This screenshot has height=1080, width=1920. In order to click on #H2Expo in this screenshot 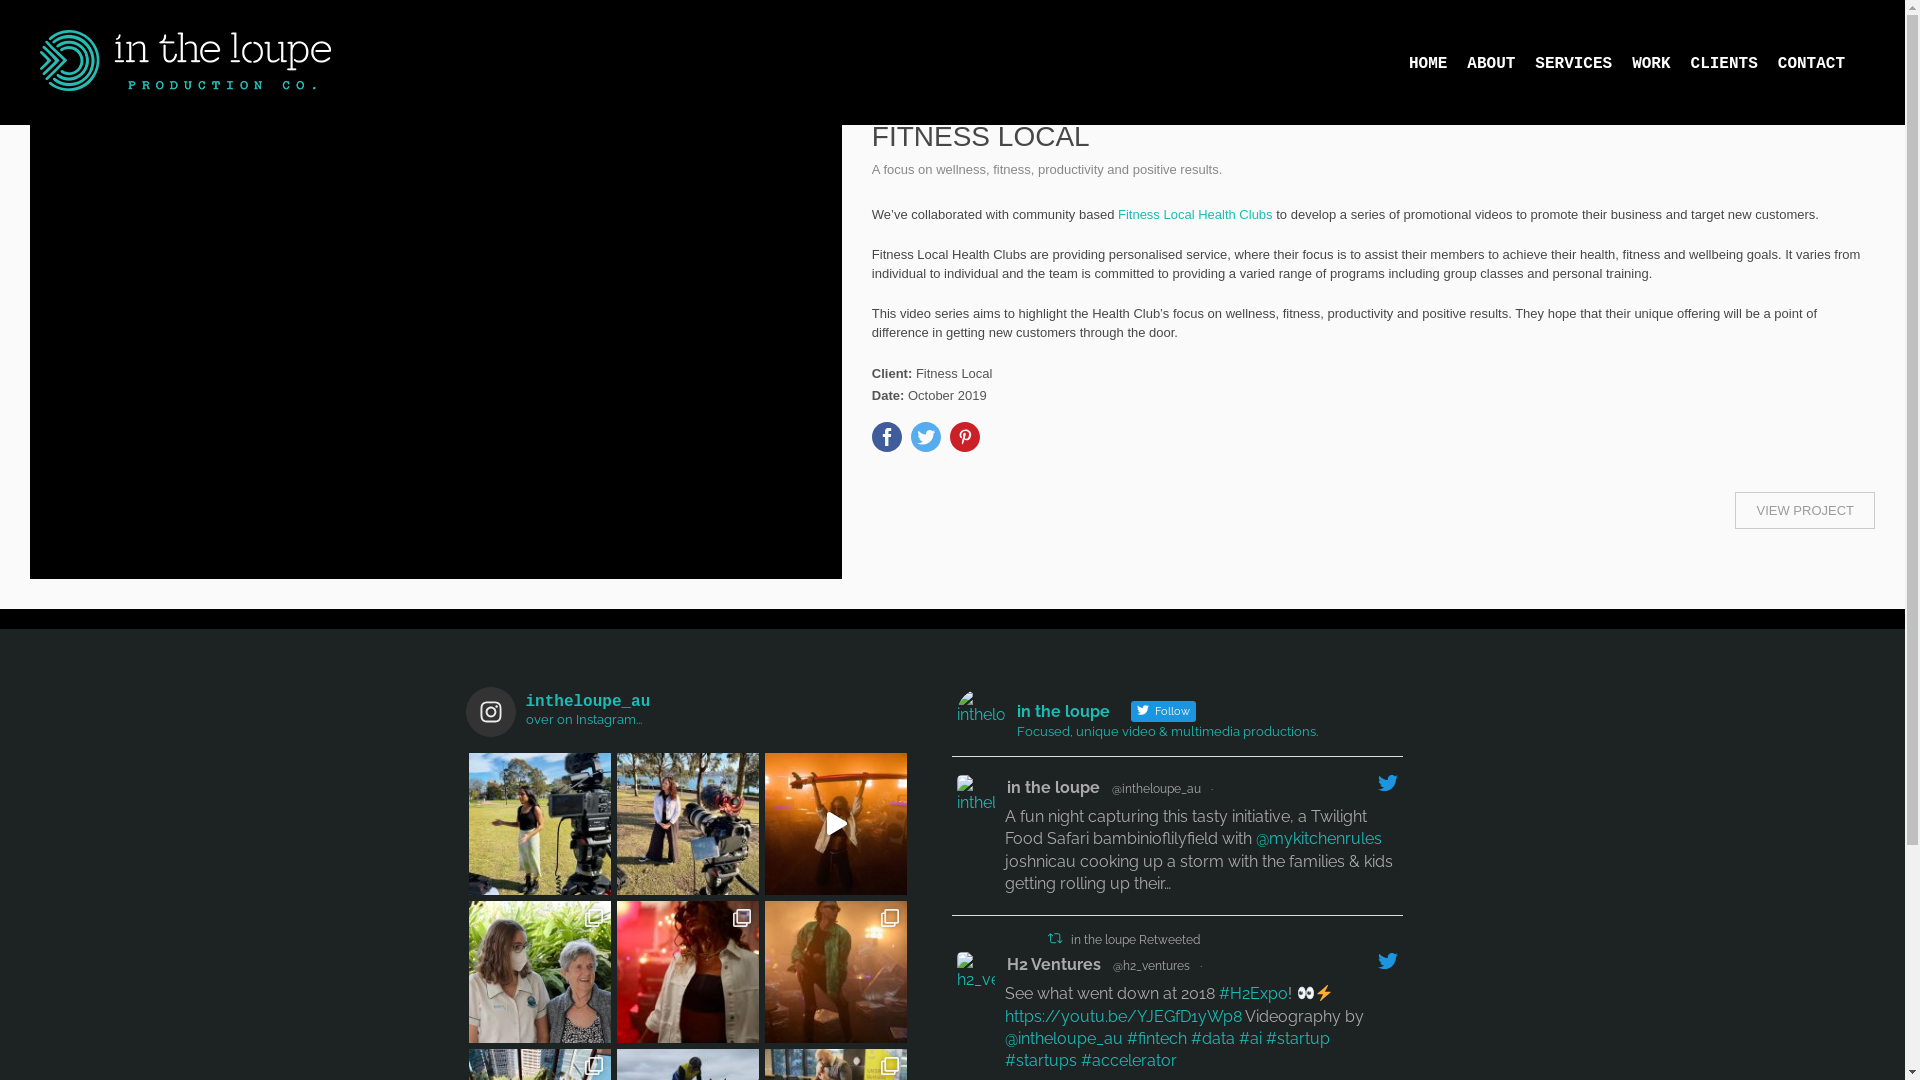, I will do `click(1254, 994)`.